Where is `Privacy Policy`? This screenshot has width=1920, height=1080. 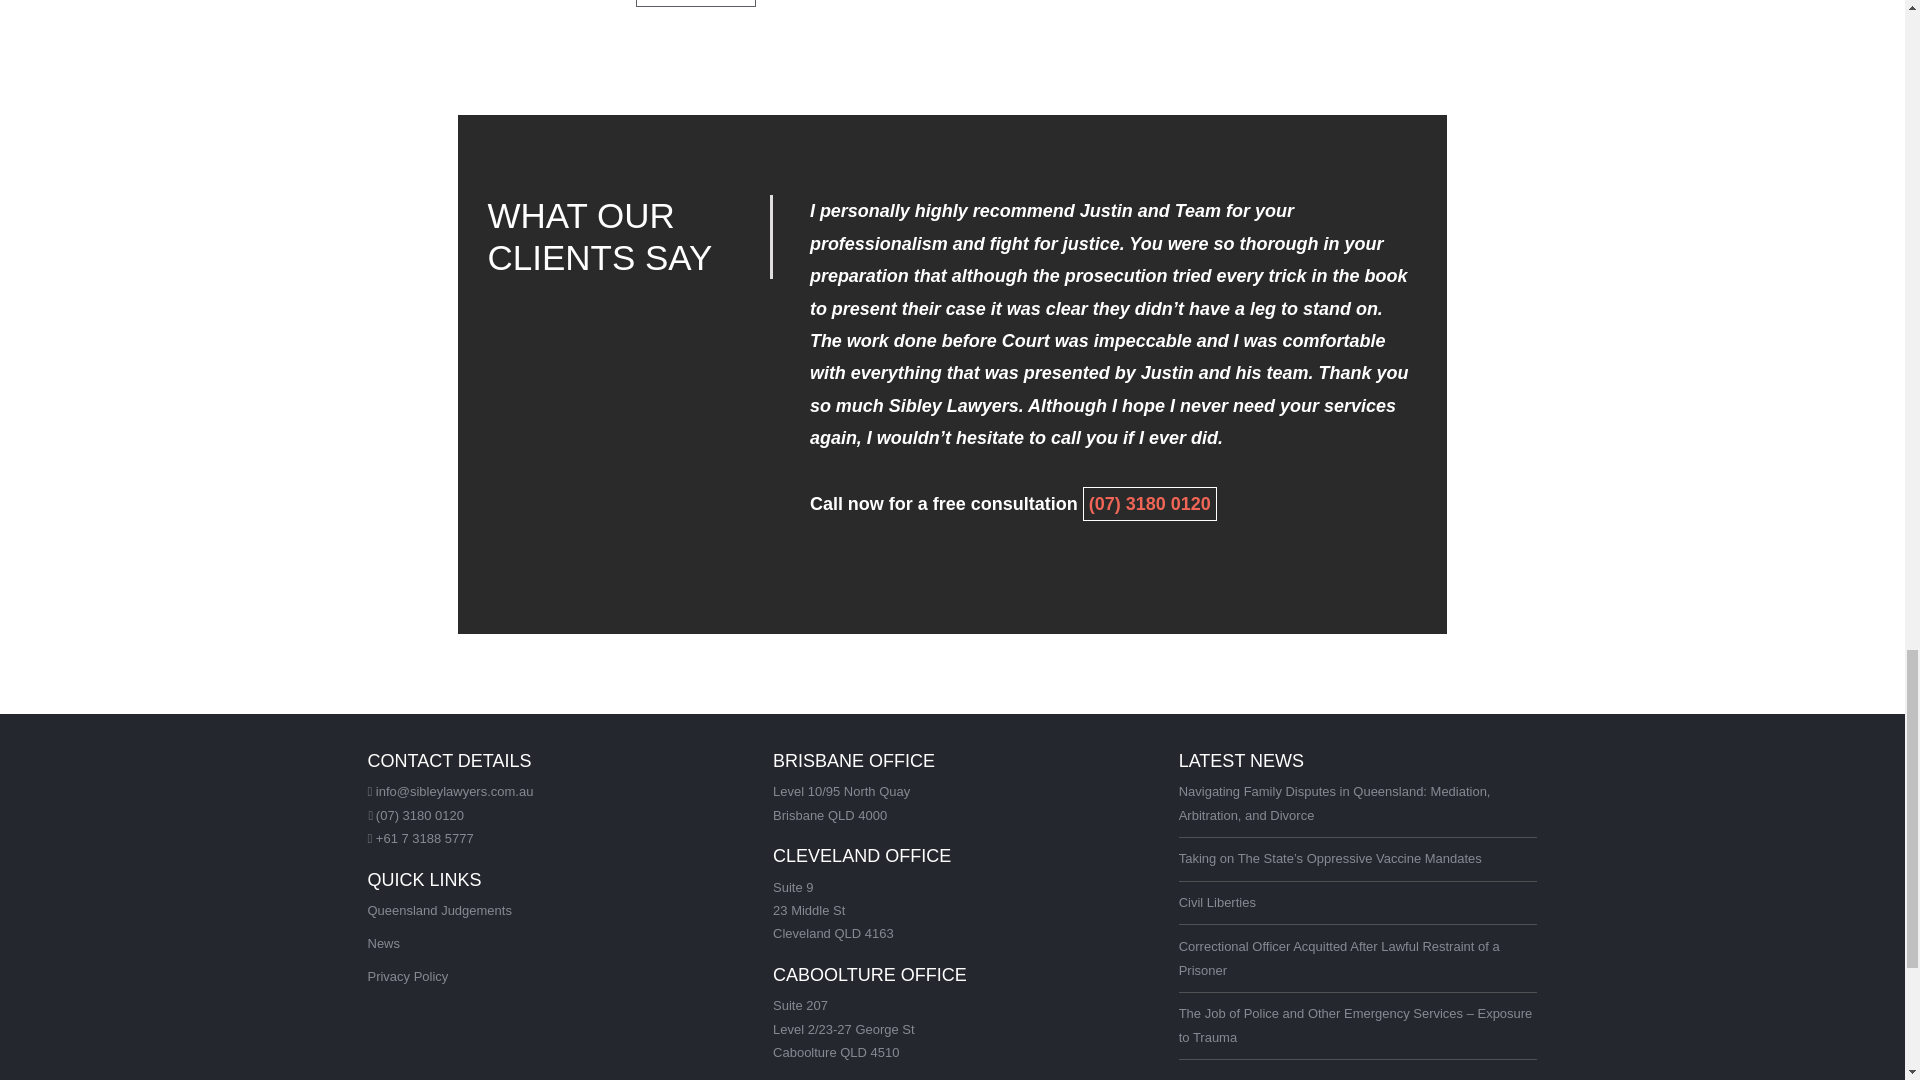 Privacy Policy is located at coordinates (408, 976).